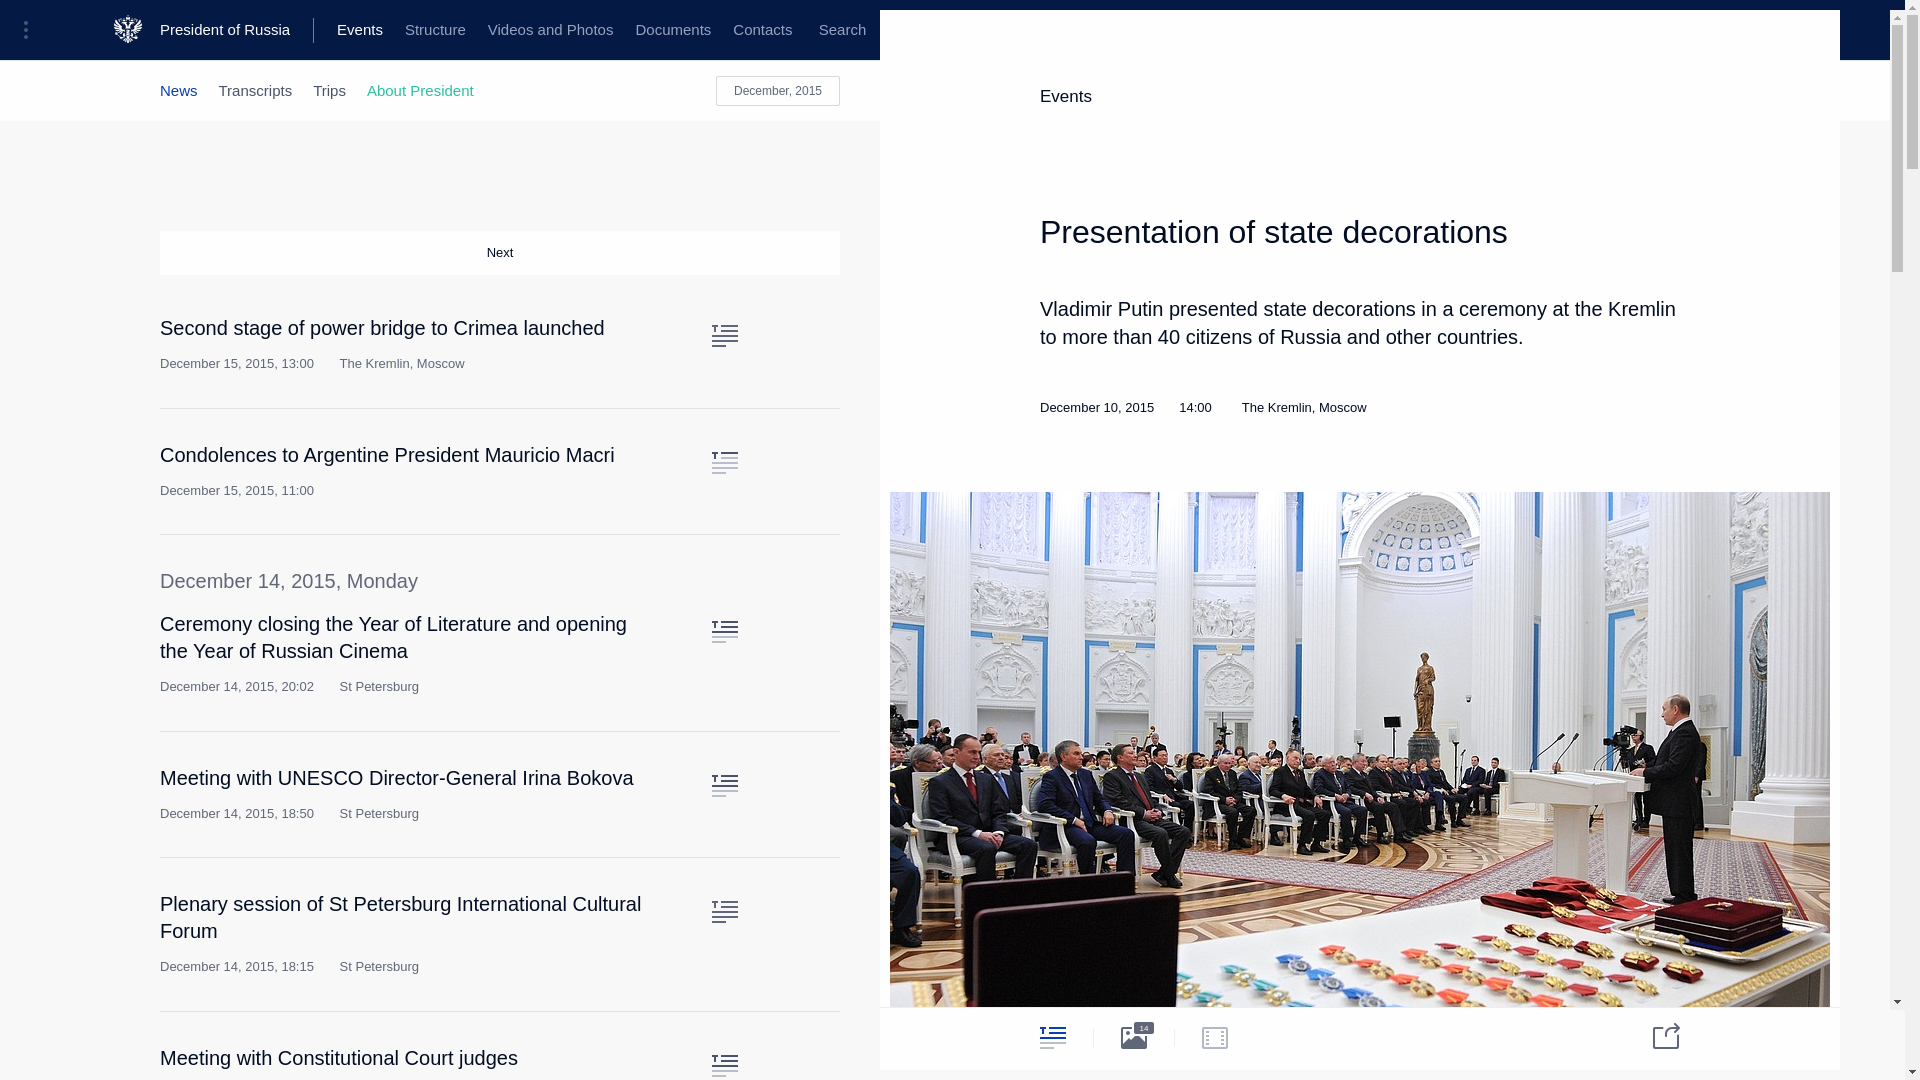 The height and width of the screenshot is (1080, 1920). I want to click on Global website search, so click(842, 30).